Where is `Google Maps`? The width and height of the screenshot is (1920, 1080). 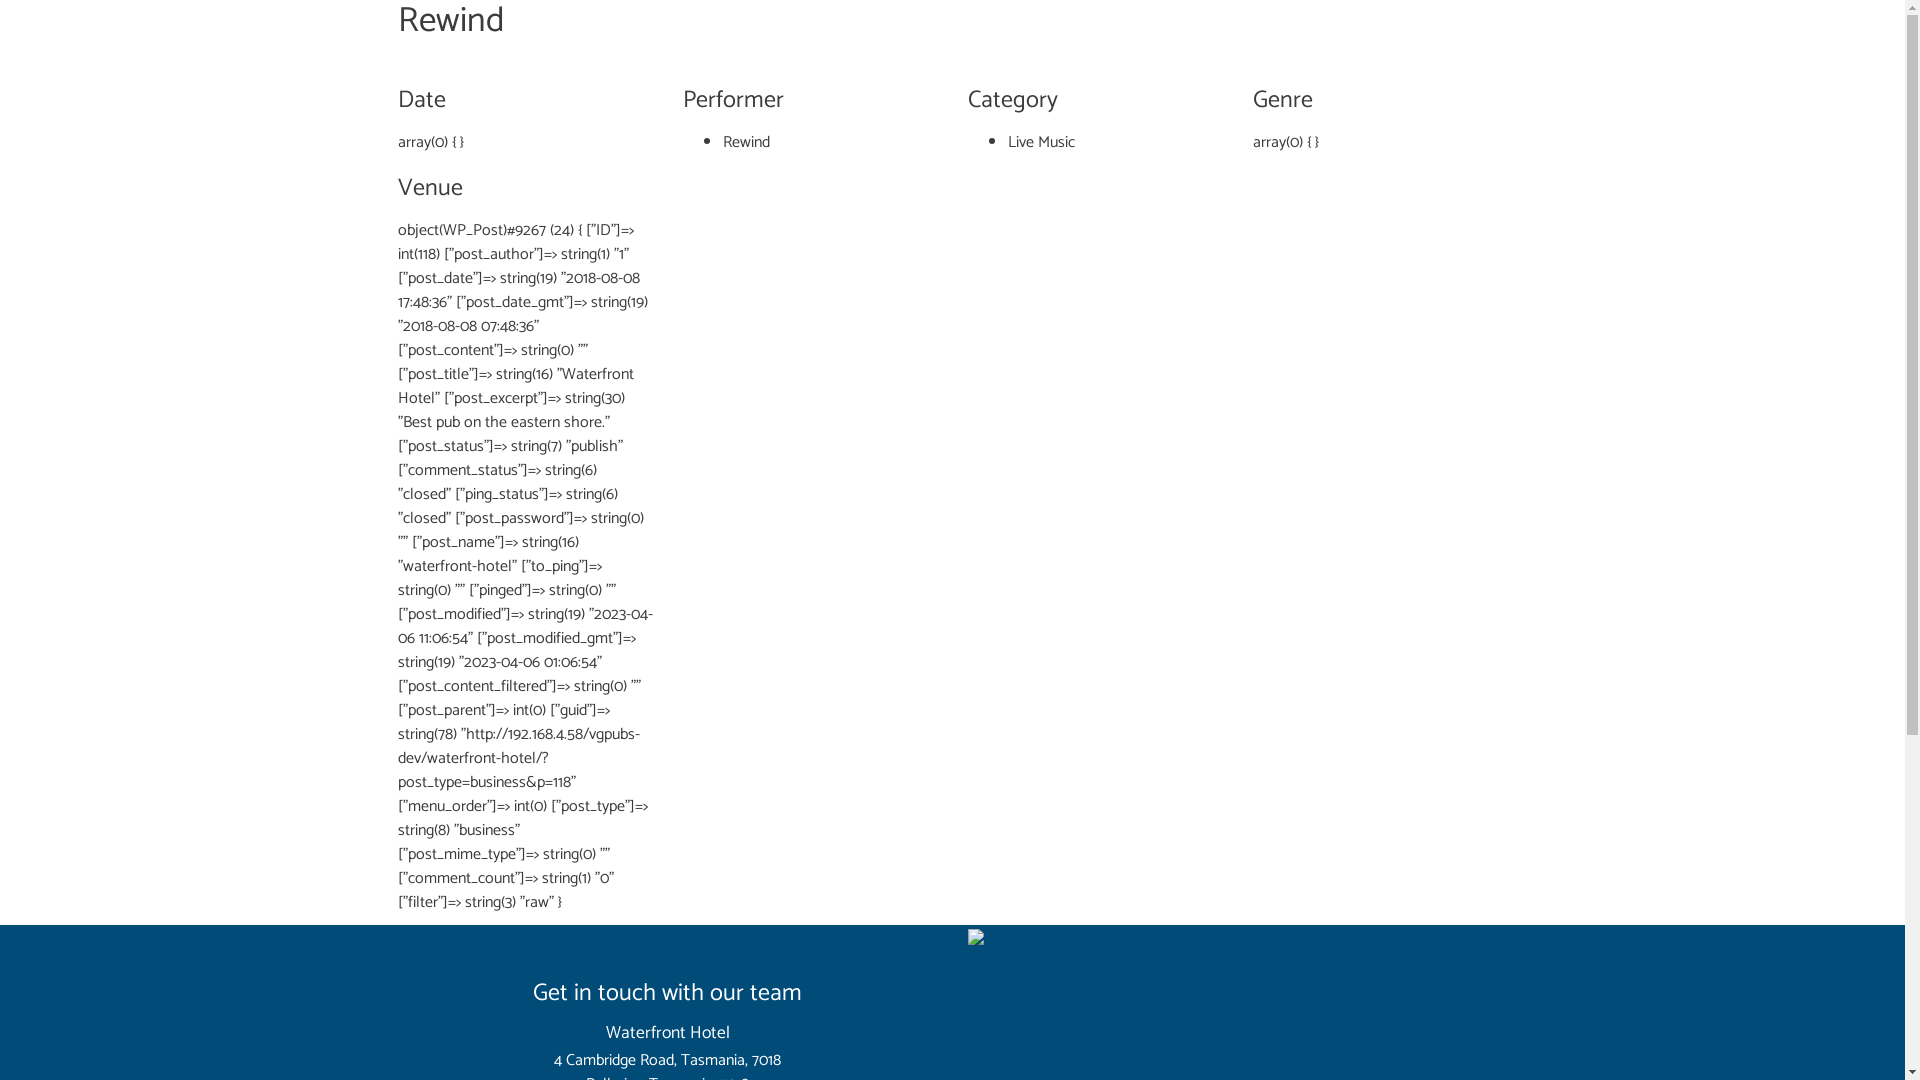 Google Maps is located at coordinates (1238, 937).